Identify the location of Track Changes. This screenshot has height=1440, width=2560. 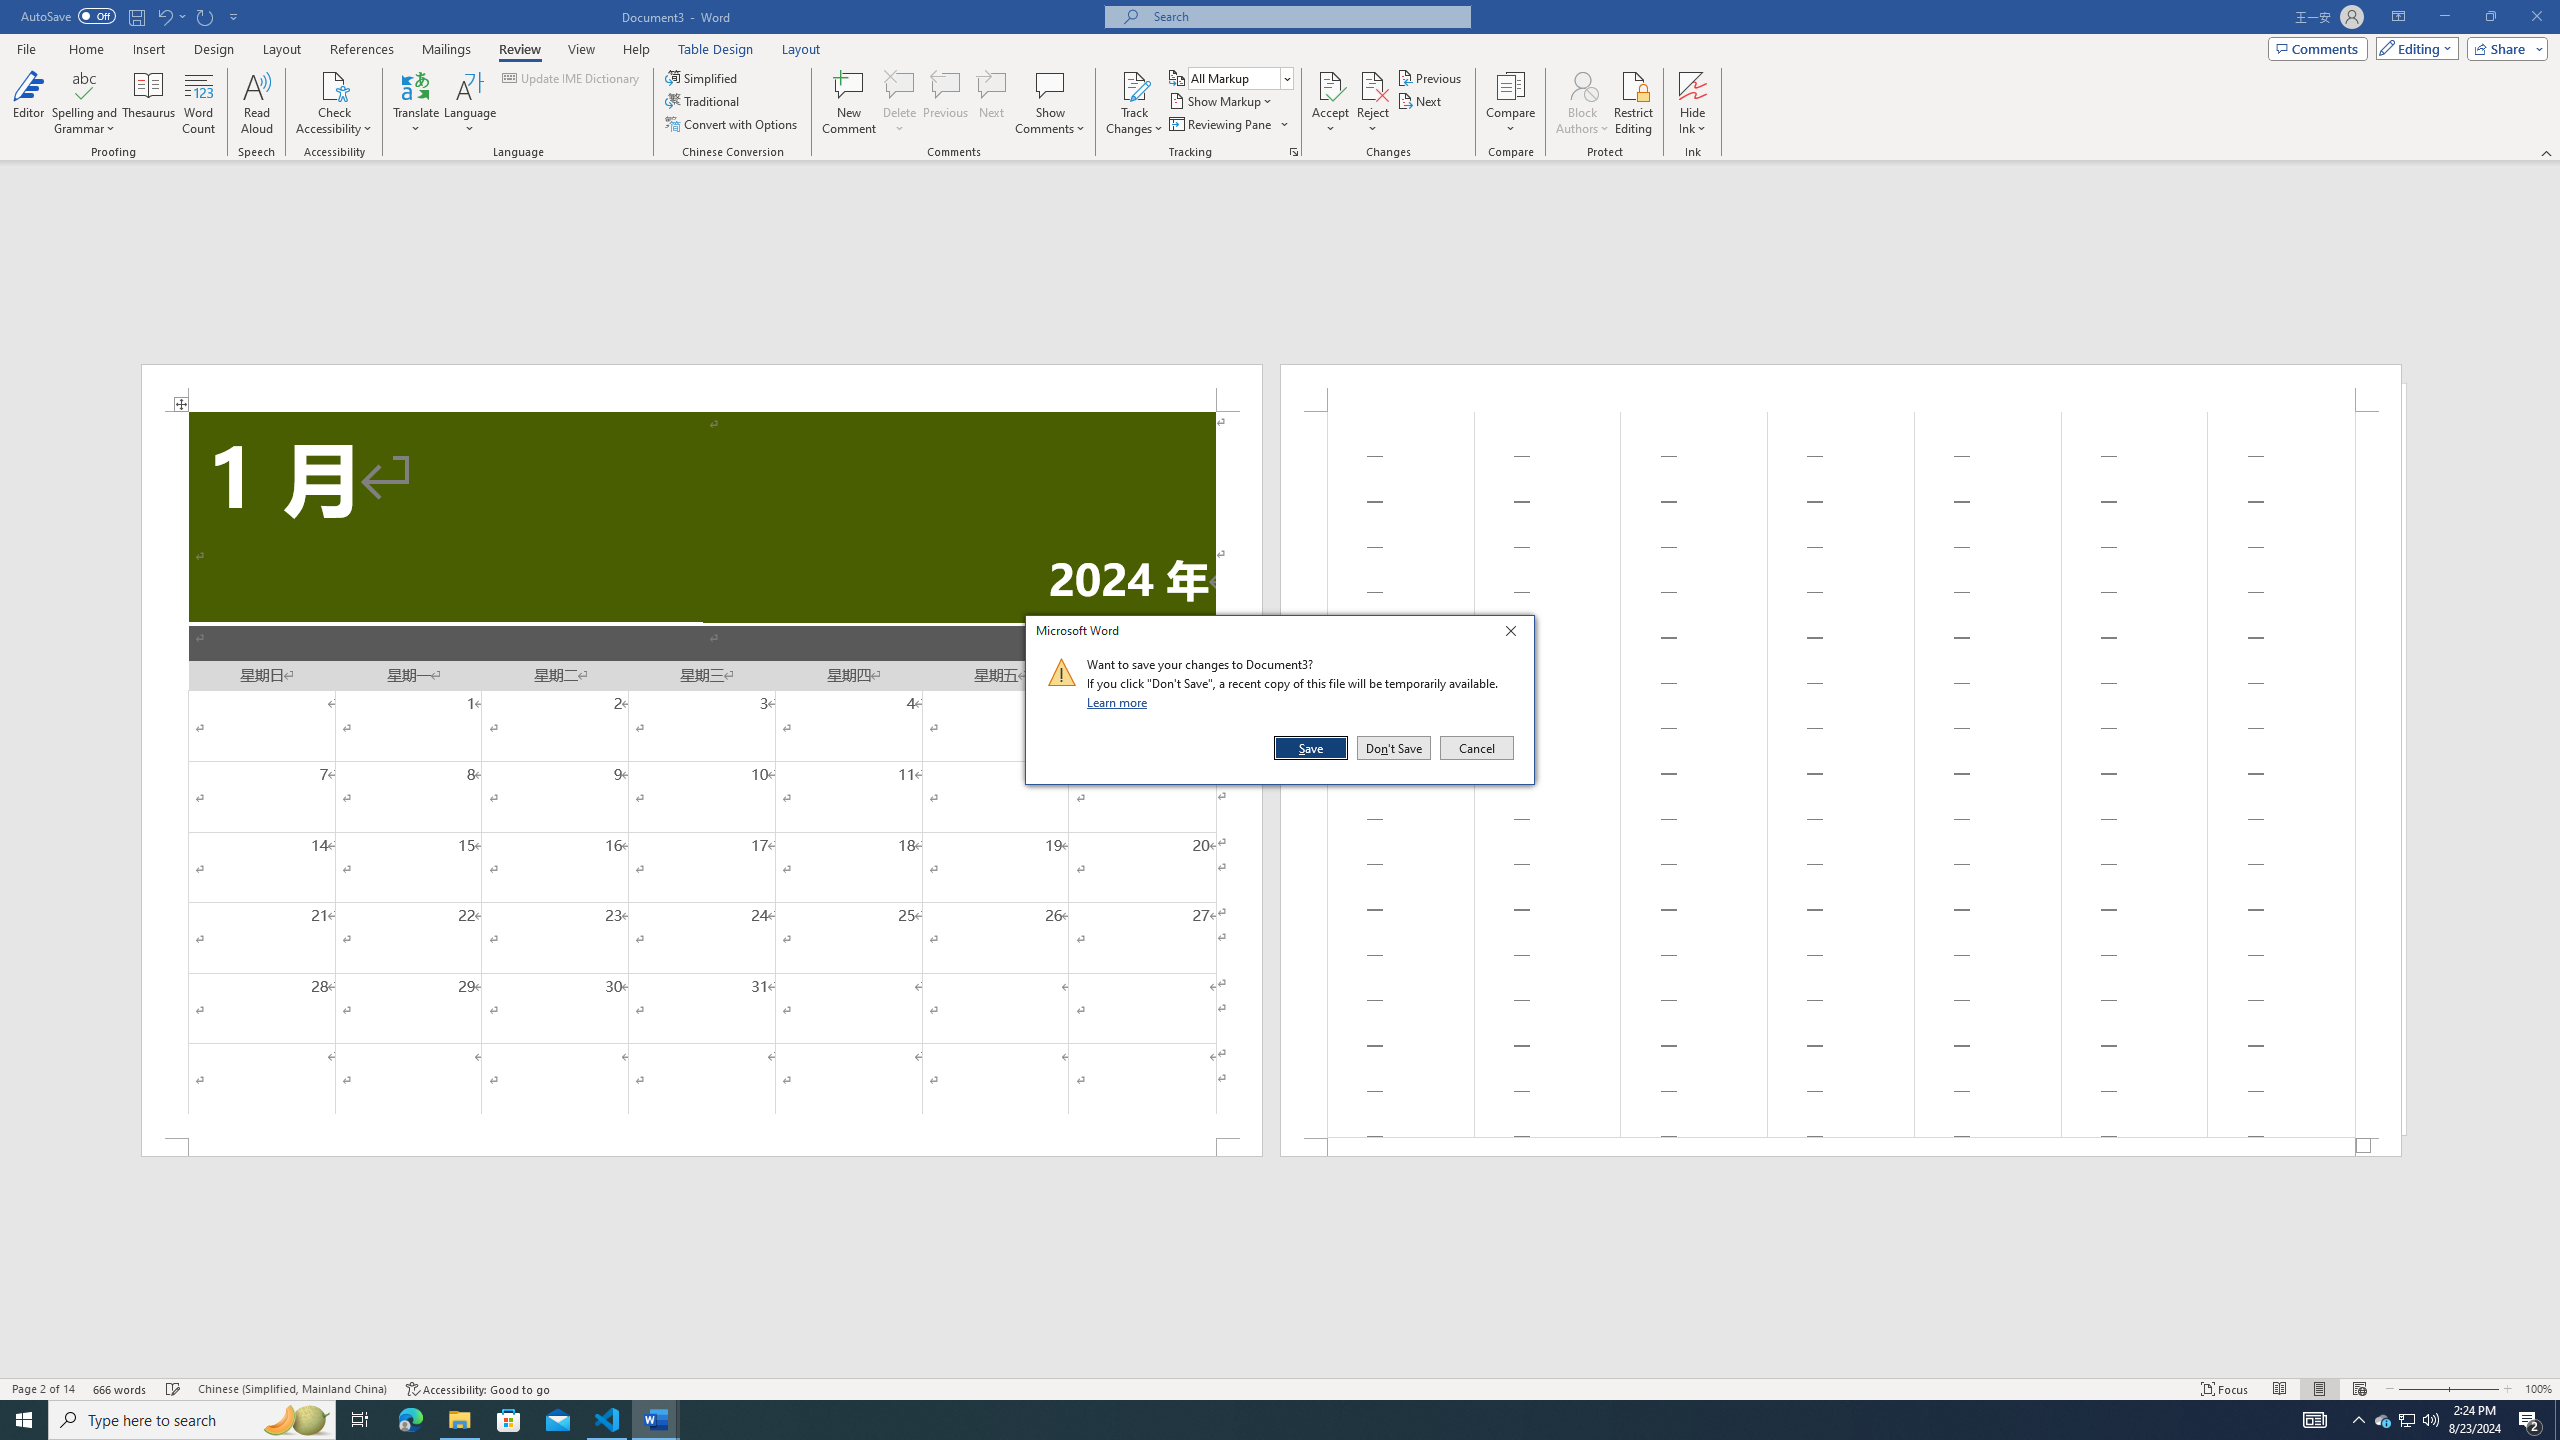
(1134, 85).